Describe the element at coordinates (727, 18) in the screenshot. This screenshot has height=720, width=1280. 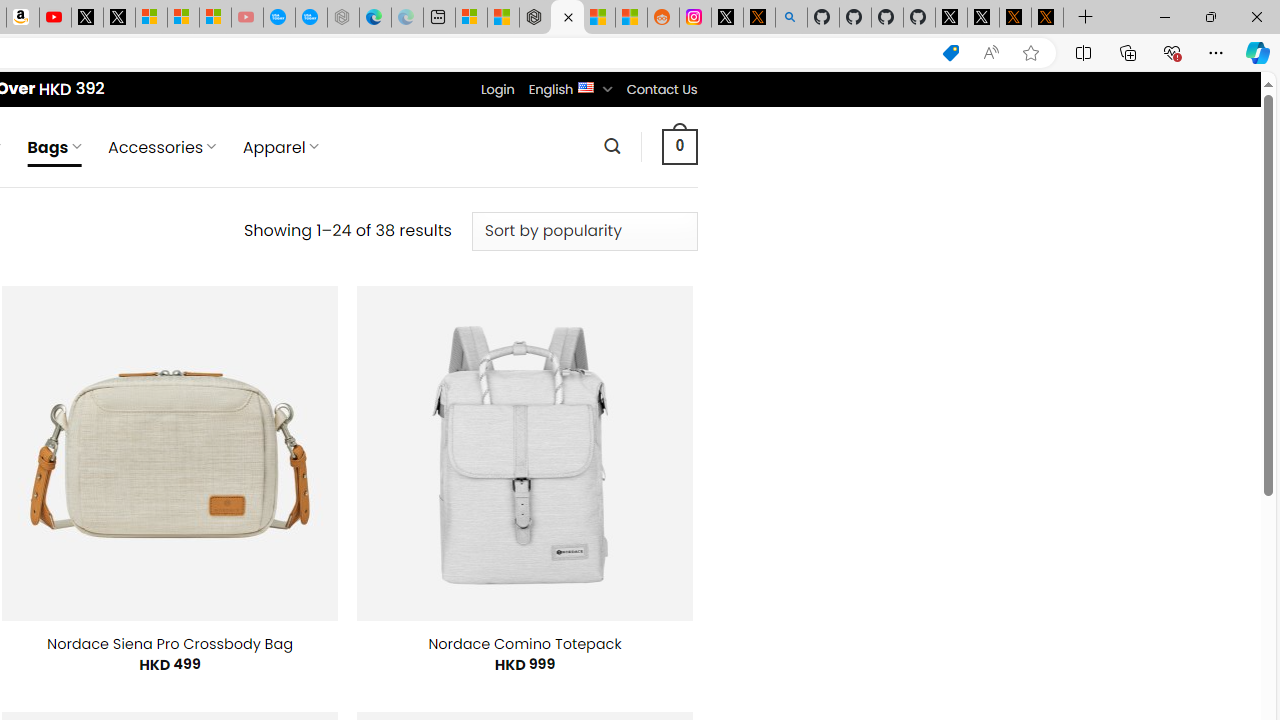
I see `Log in to X / X` at that location.